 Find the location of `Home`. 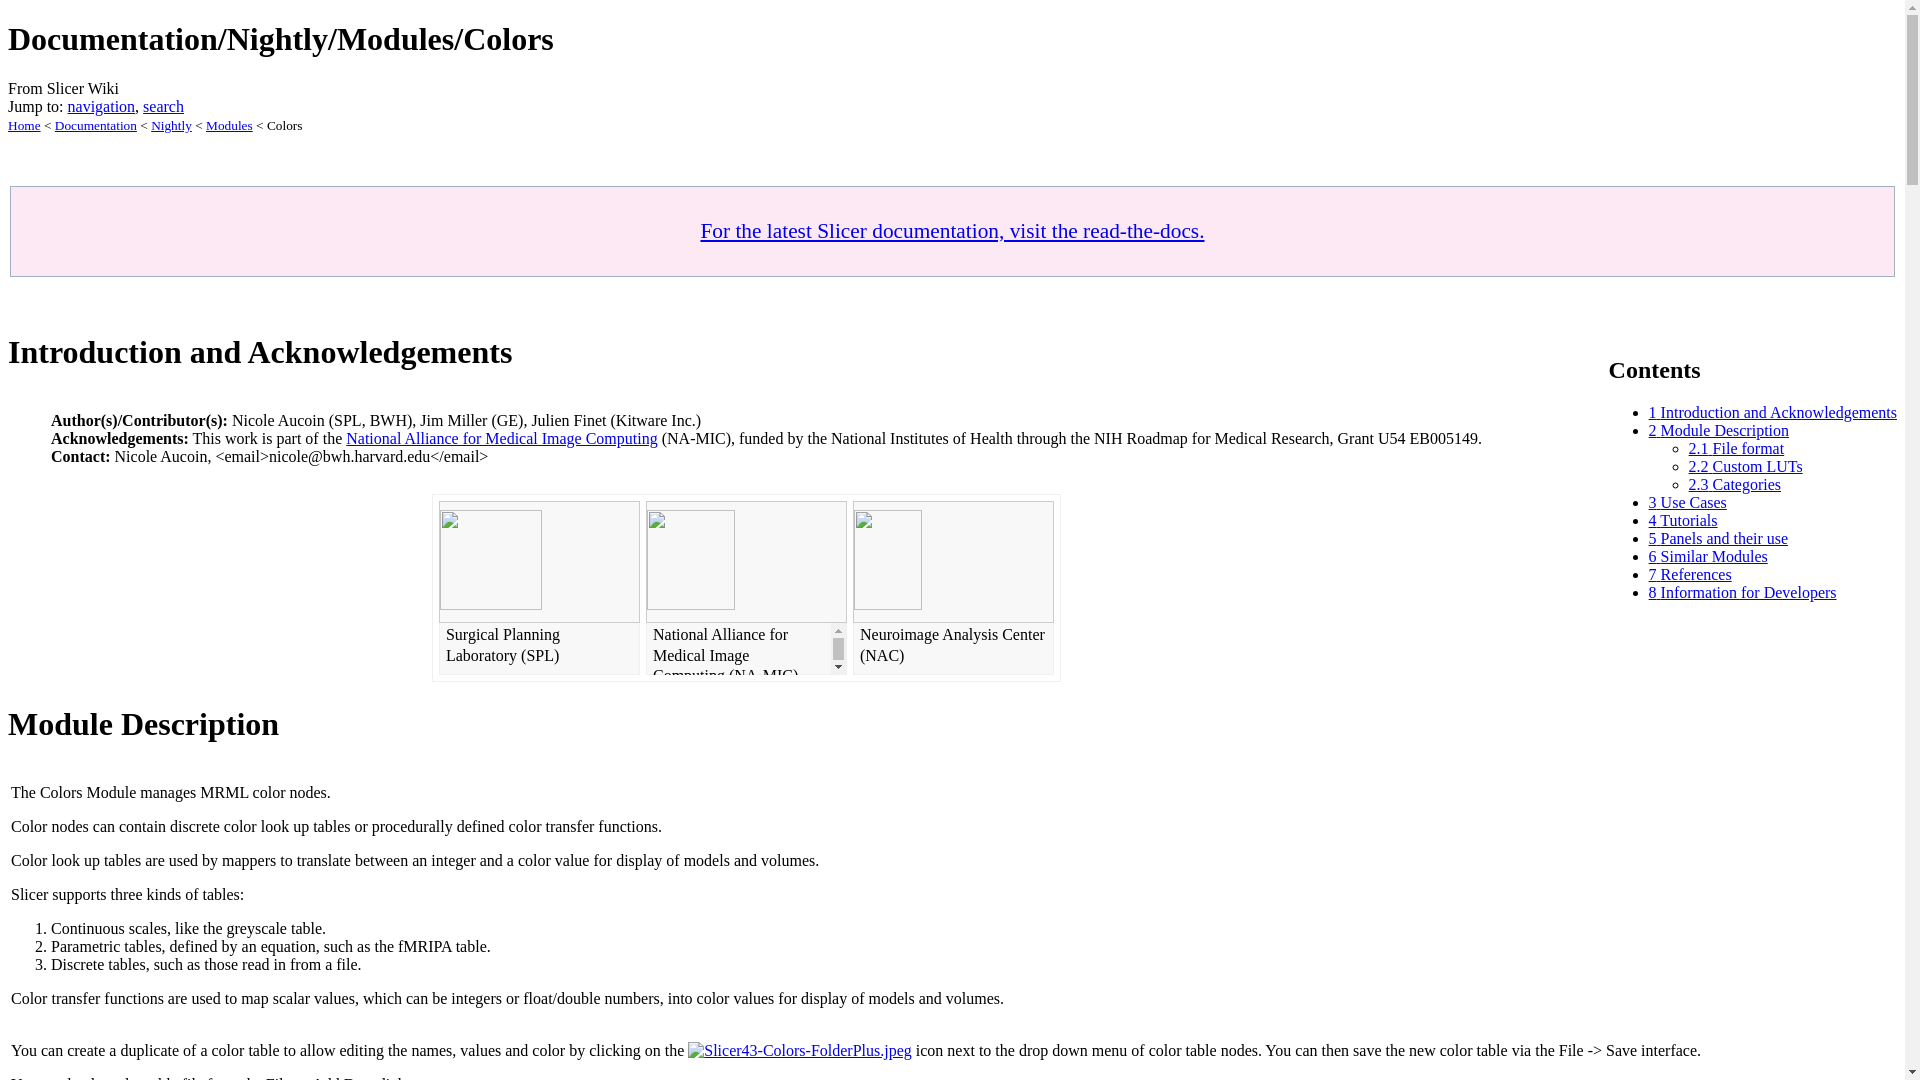

Home is located at coordinates (24, 124).